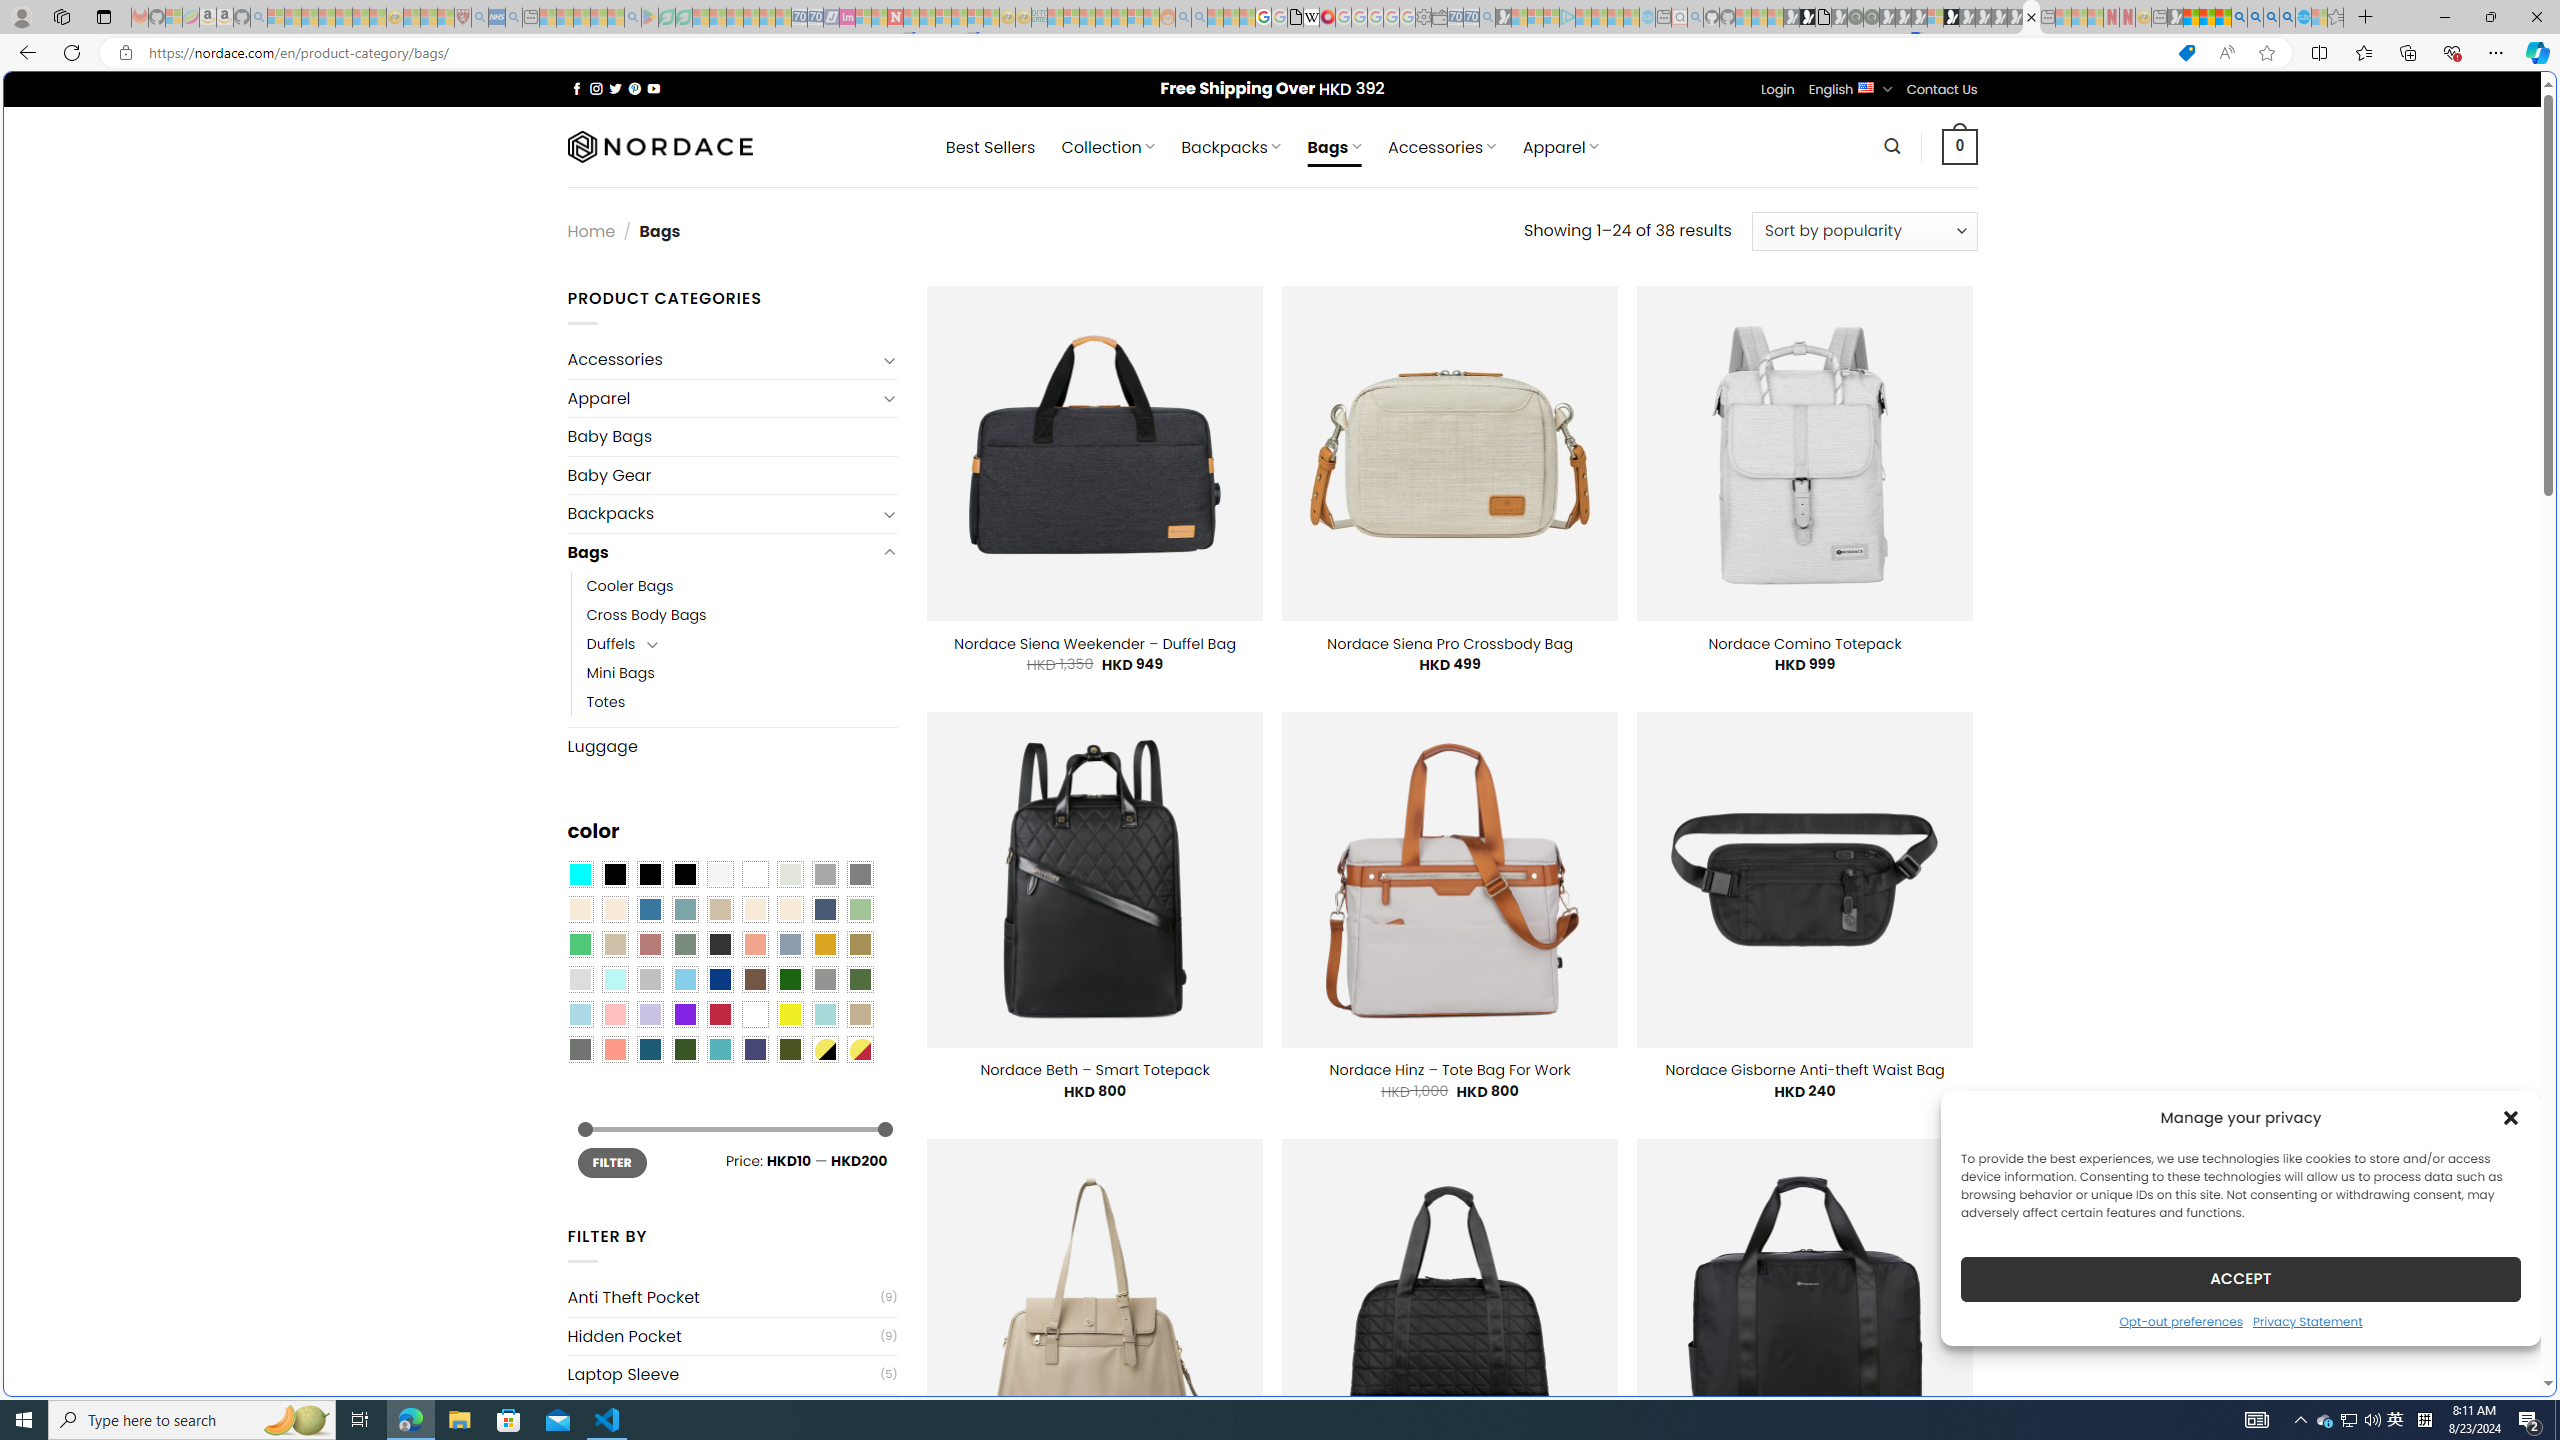 The height and width of the screenshot is (1440, 2560). I want to click on Nordace Gisborne Anti-theft Waist Bag, so click(1804, 1070).